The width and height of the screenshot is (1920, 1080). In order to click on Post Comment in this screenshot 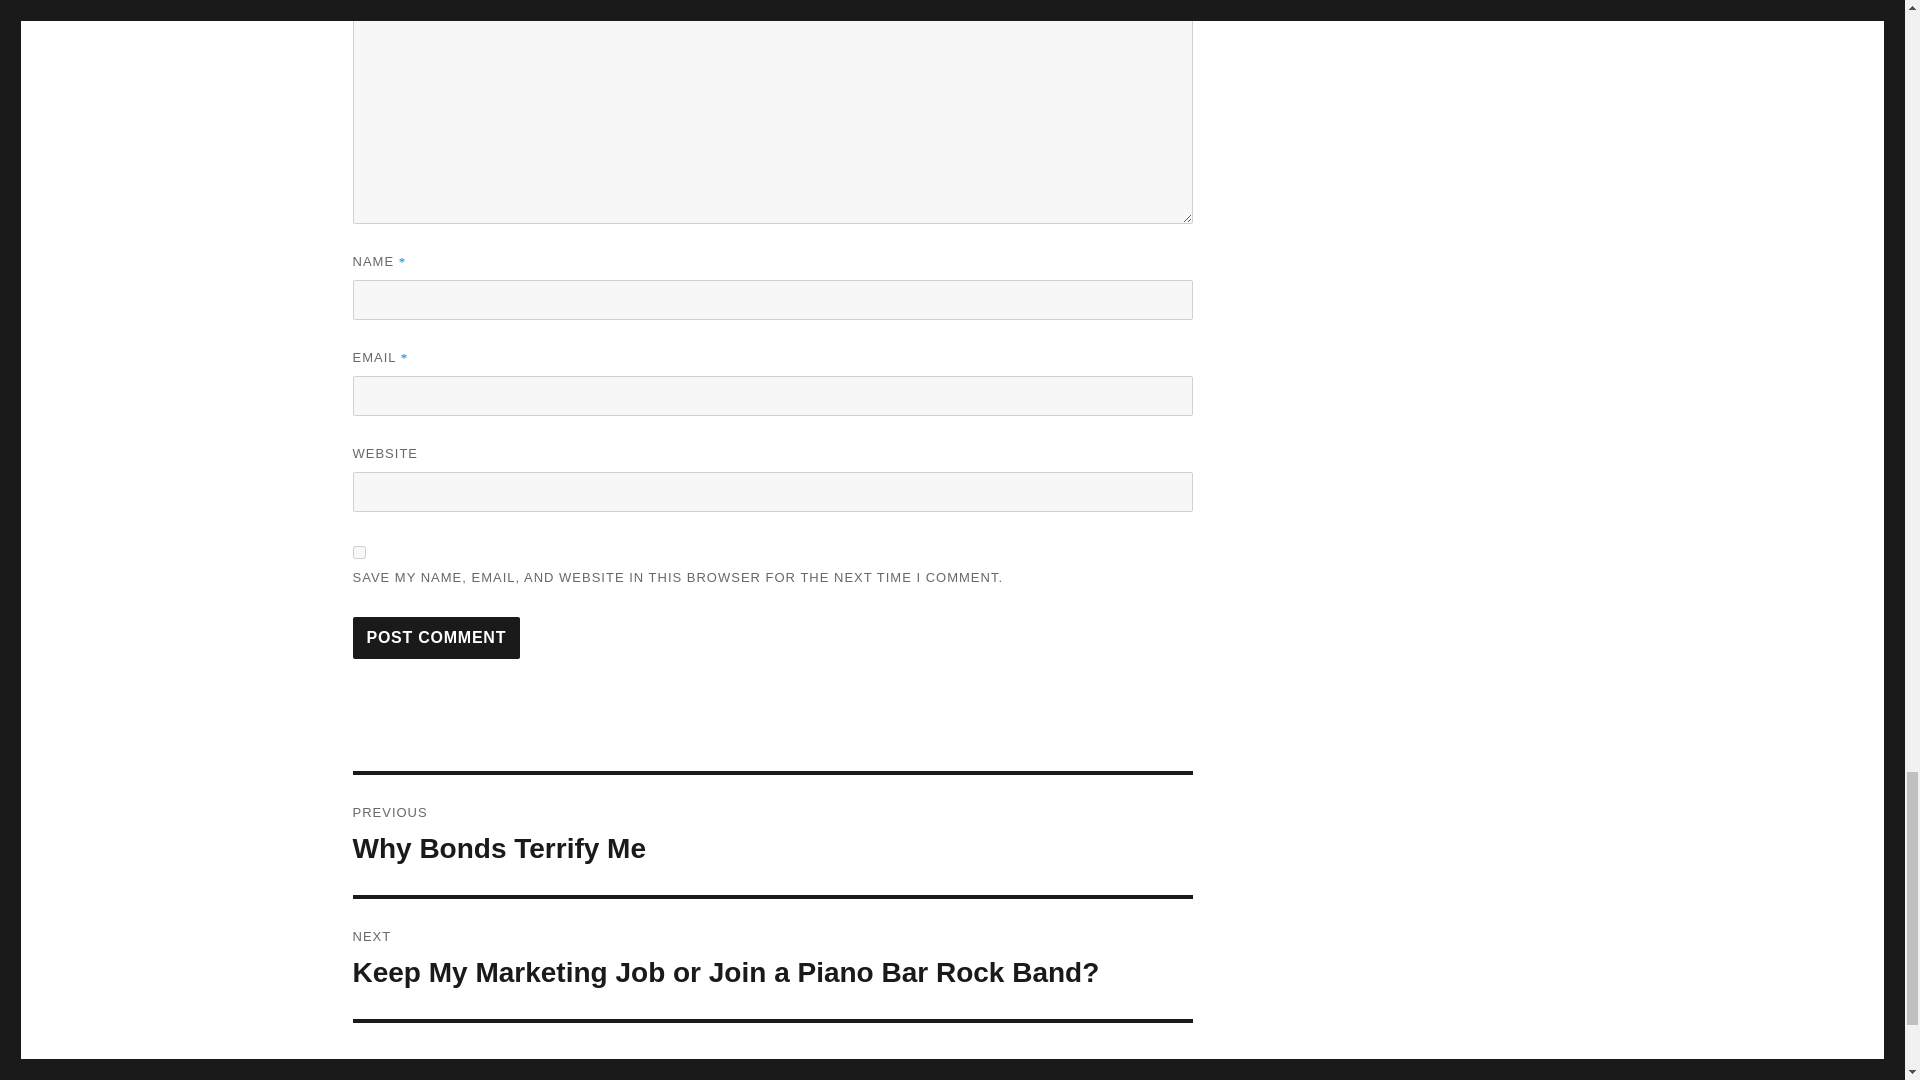, I will do `click(772, 835)`.